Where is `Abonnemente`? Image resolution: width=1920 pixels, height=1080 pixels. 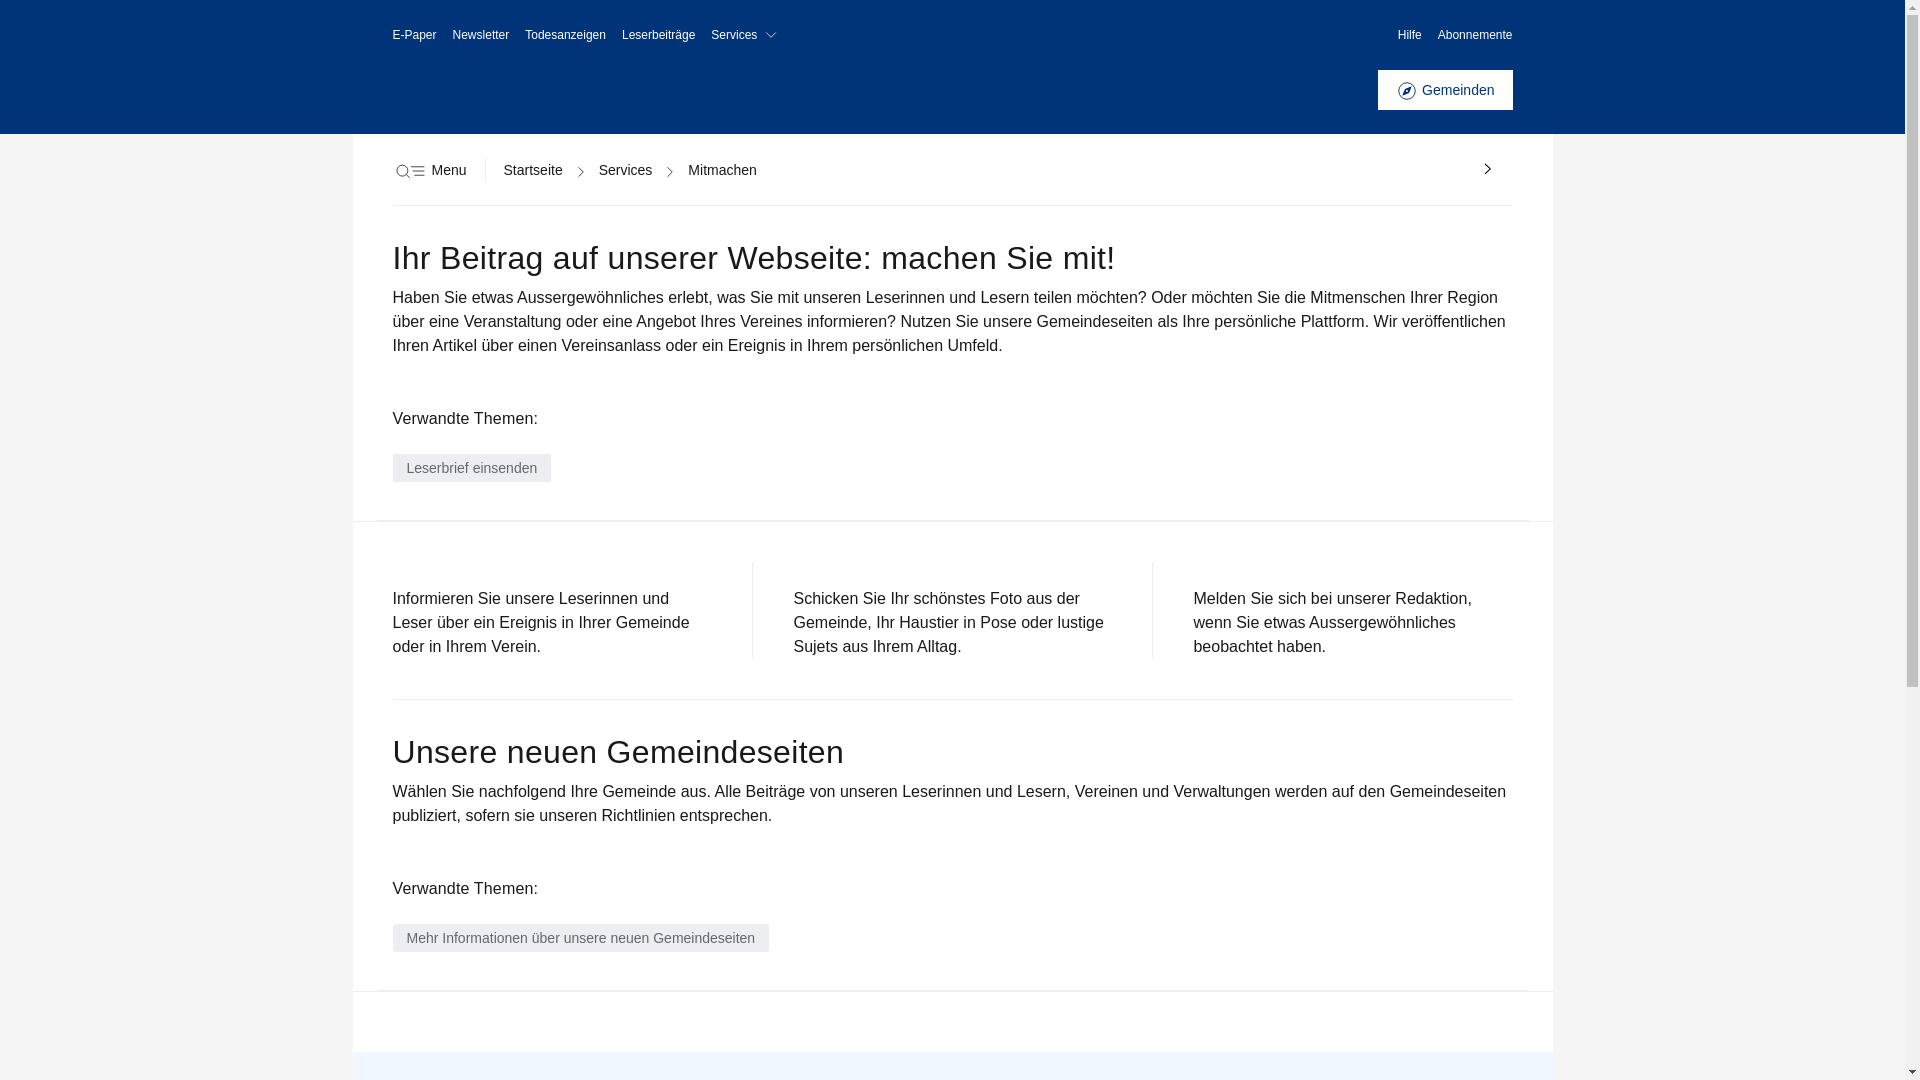
Abonnemente is located at coordinates (1476, 35).